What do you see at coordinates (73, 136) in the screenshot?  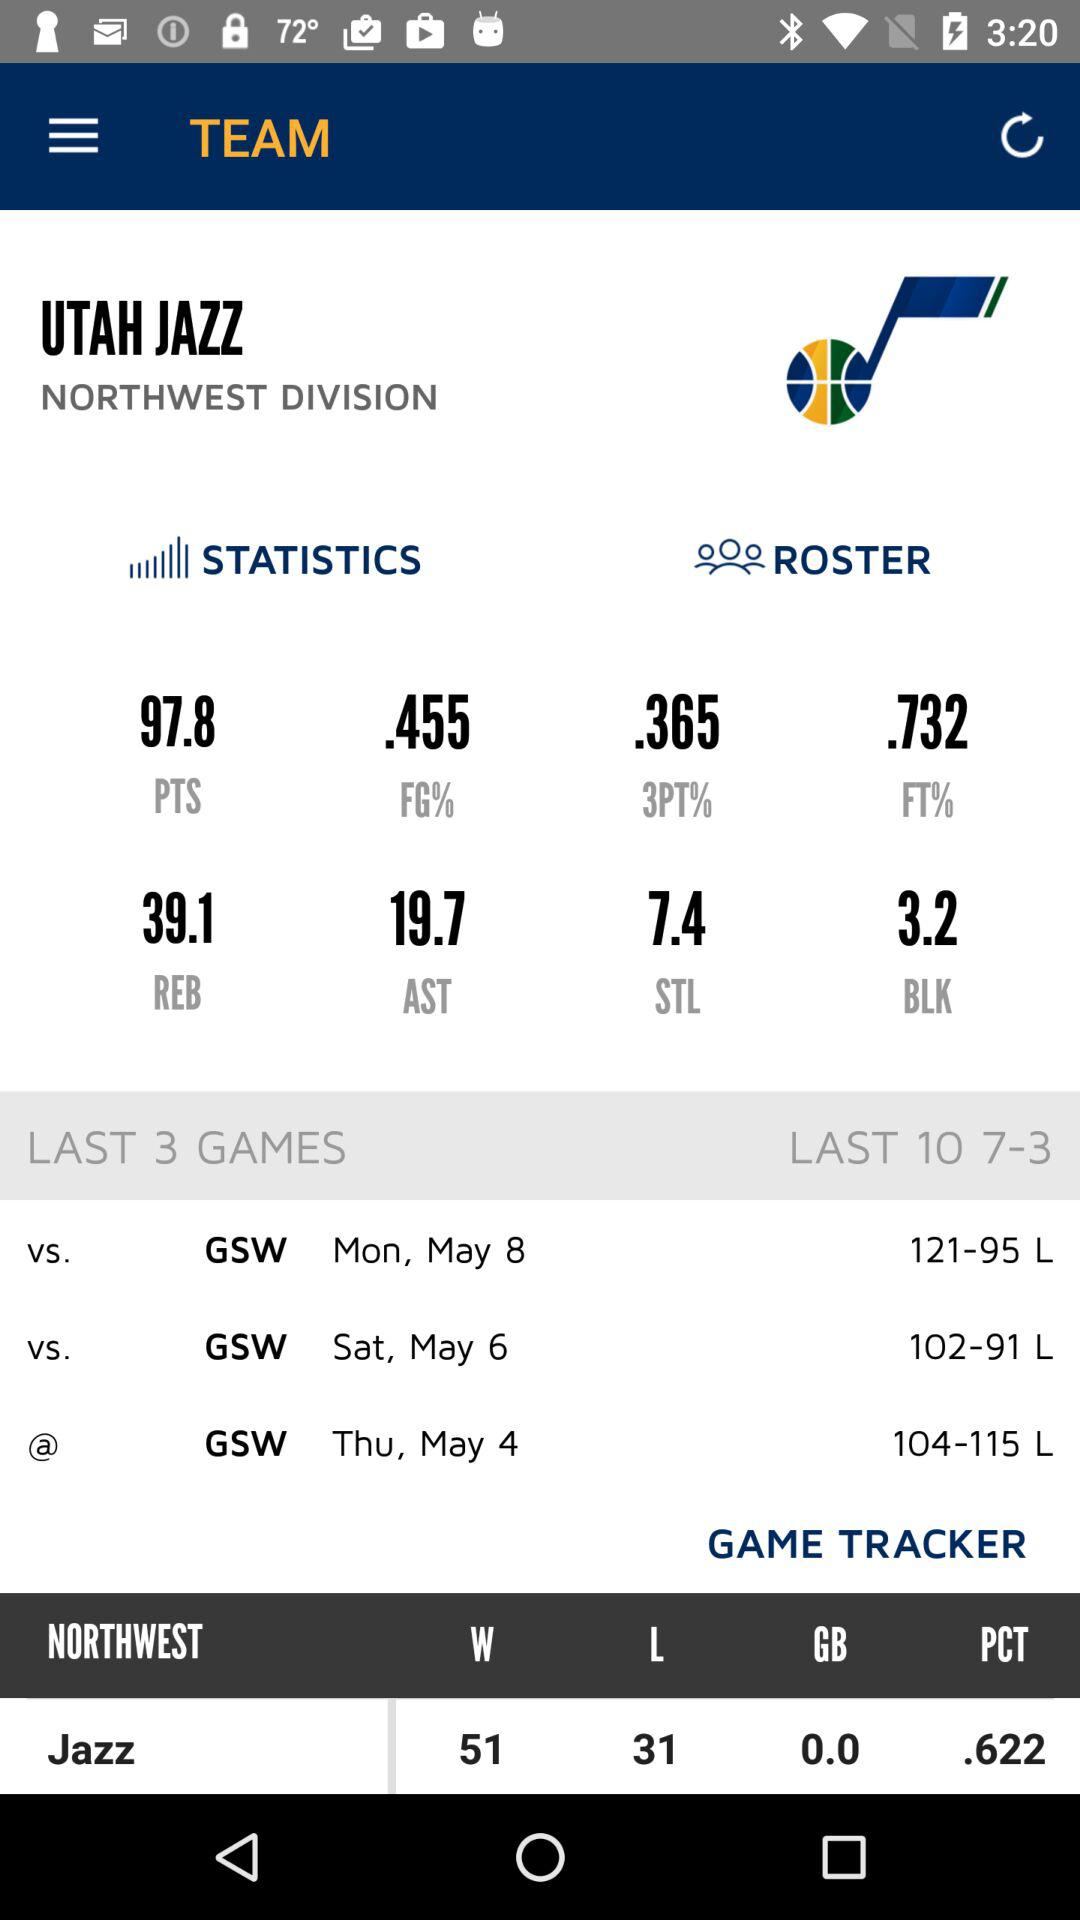 I see `choose the icon next to team item` at bounding box center [73, 136].